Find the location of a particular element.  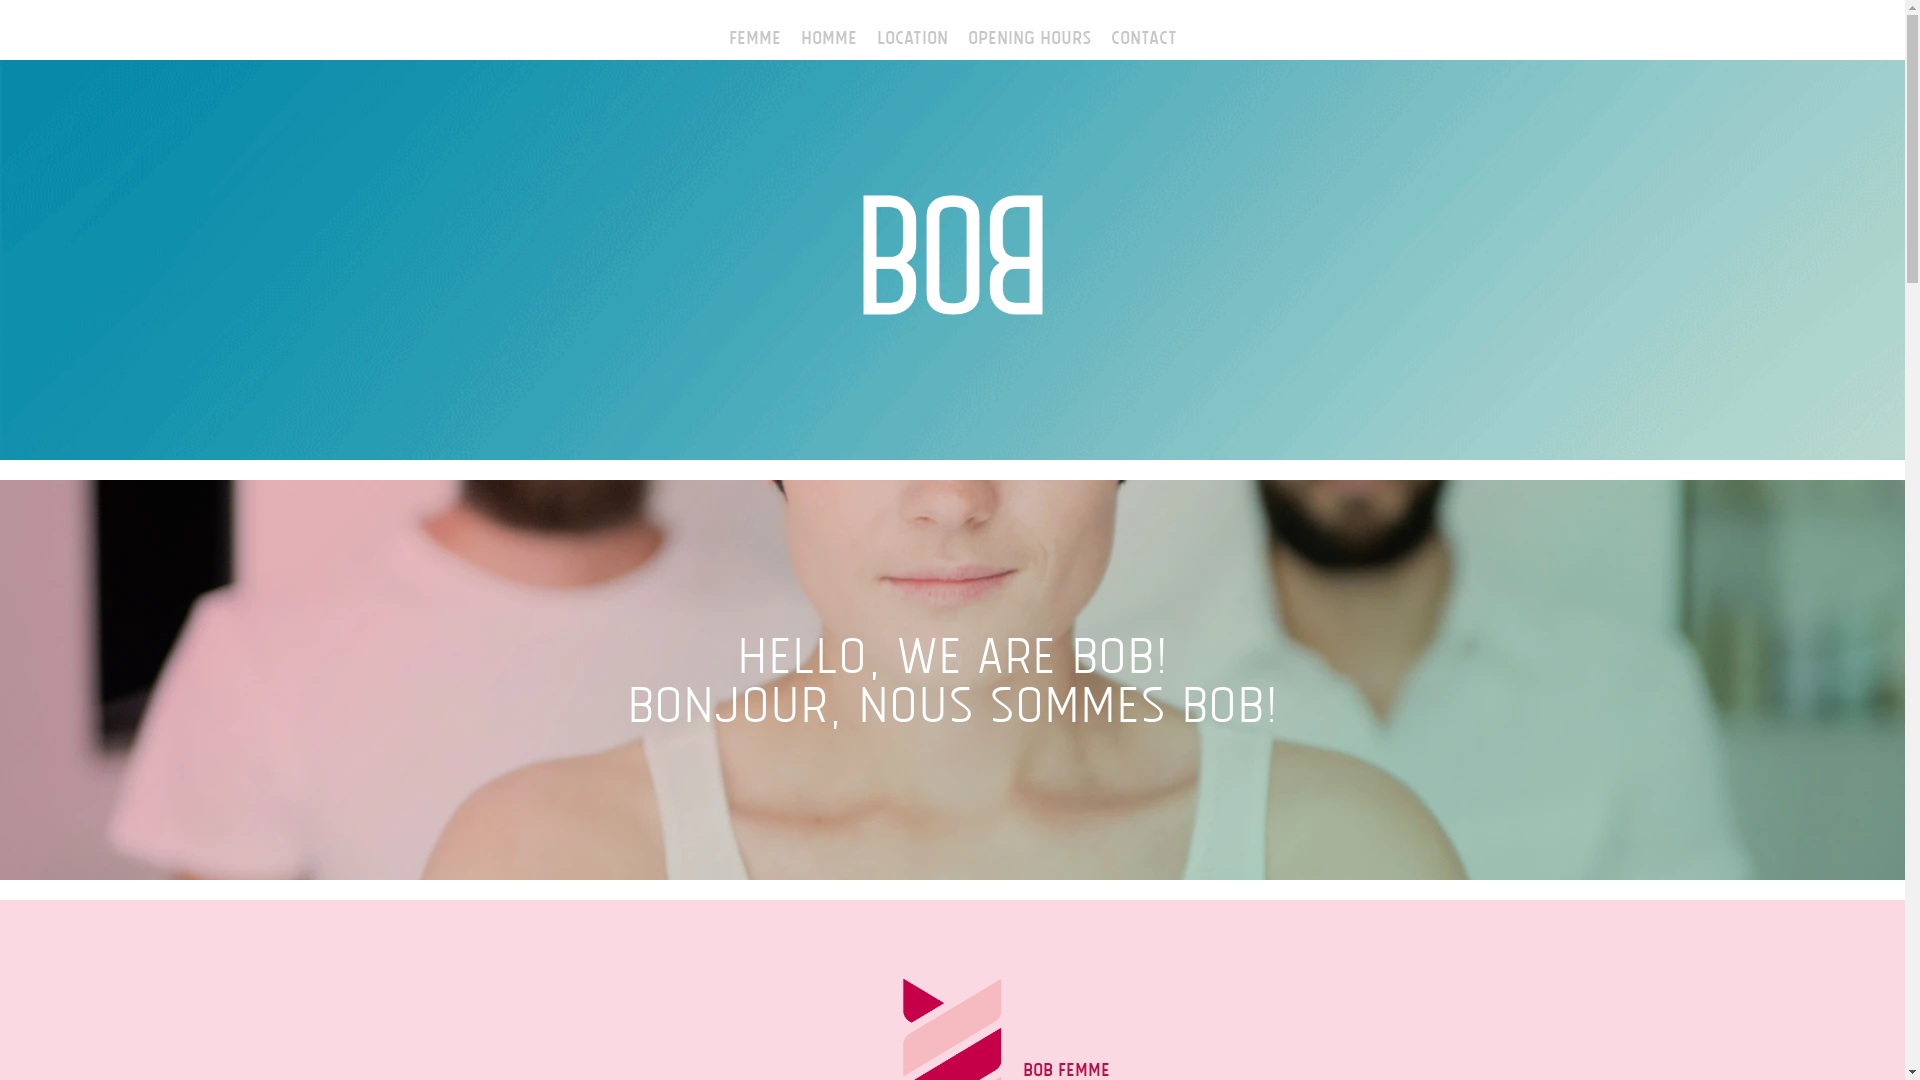

HOMME is located at coordinates (828, 35).